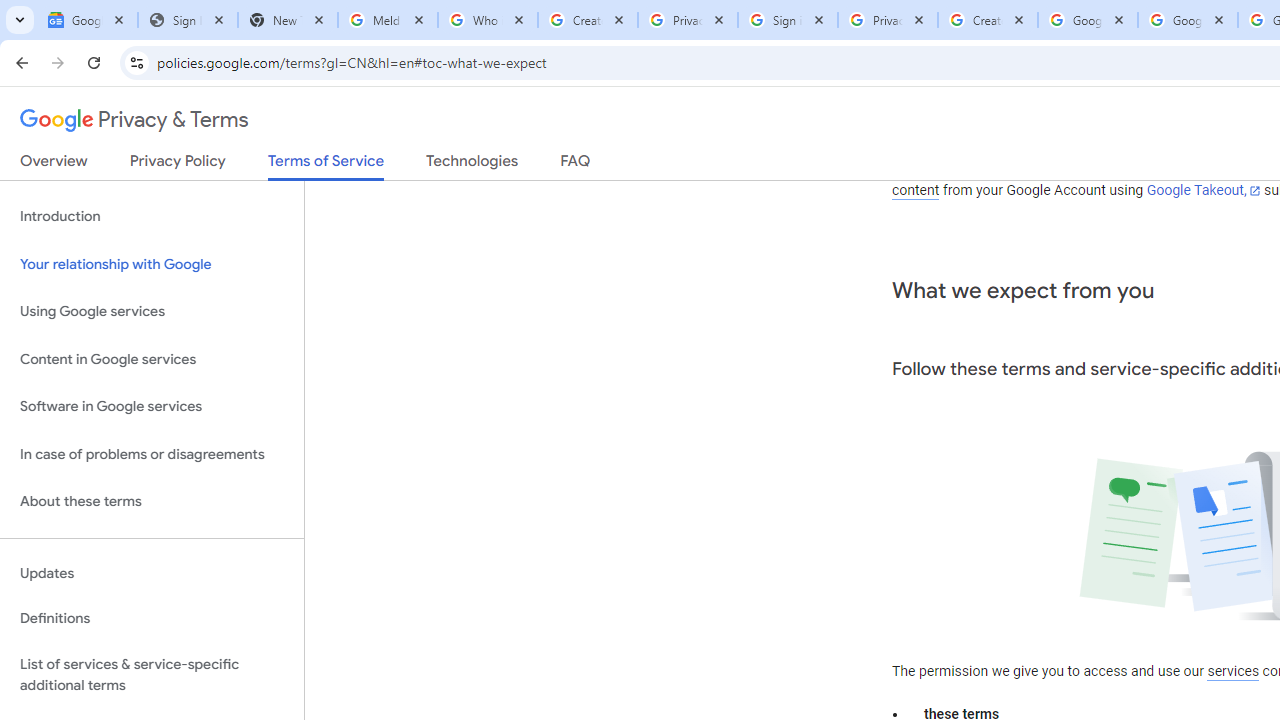  What do you see at coordinates (88, 20) in the screenshot?
I see `Google News` at bounding box center [88, 20].